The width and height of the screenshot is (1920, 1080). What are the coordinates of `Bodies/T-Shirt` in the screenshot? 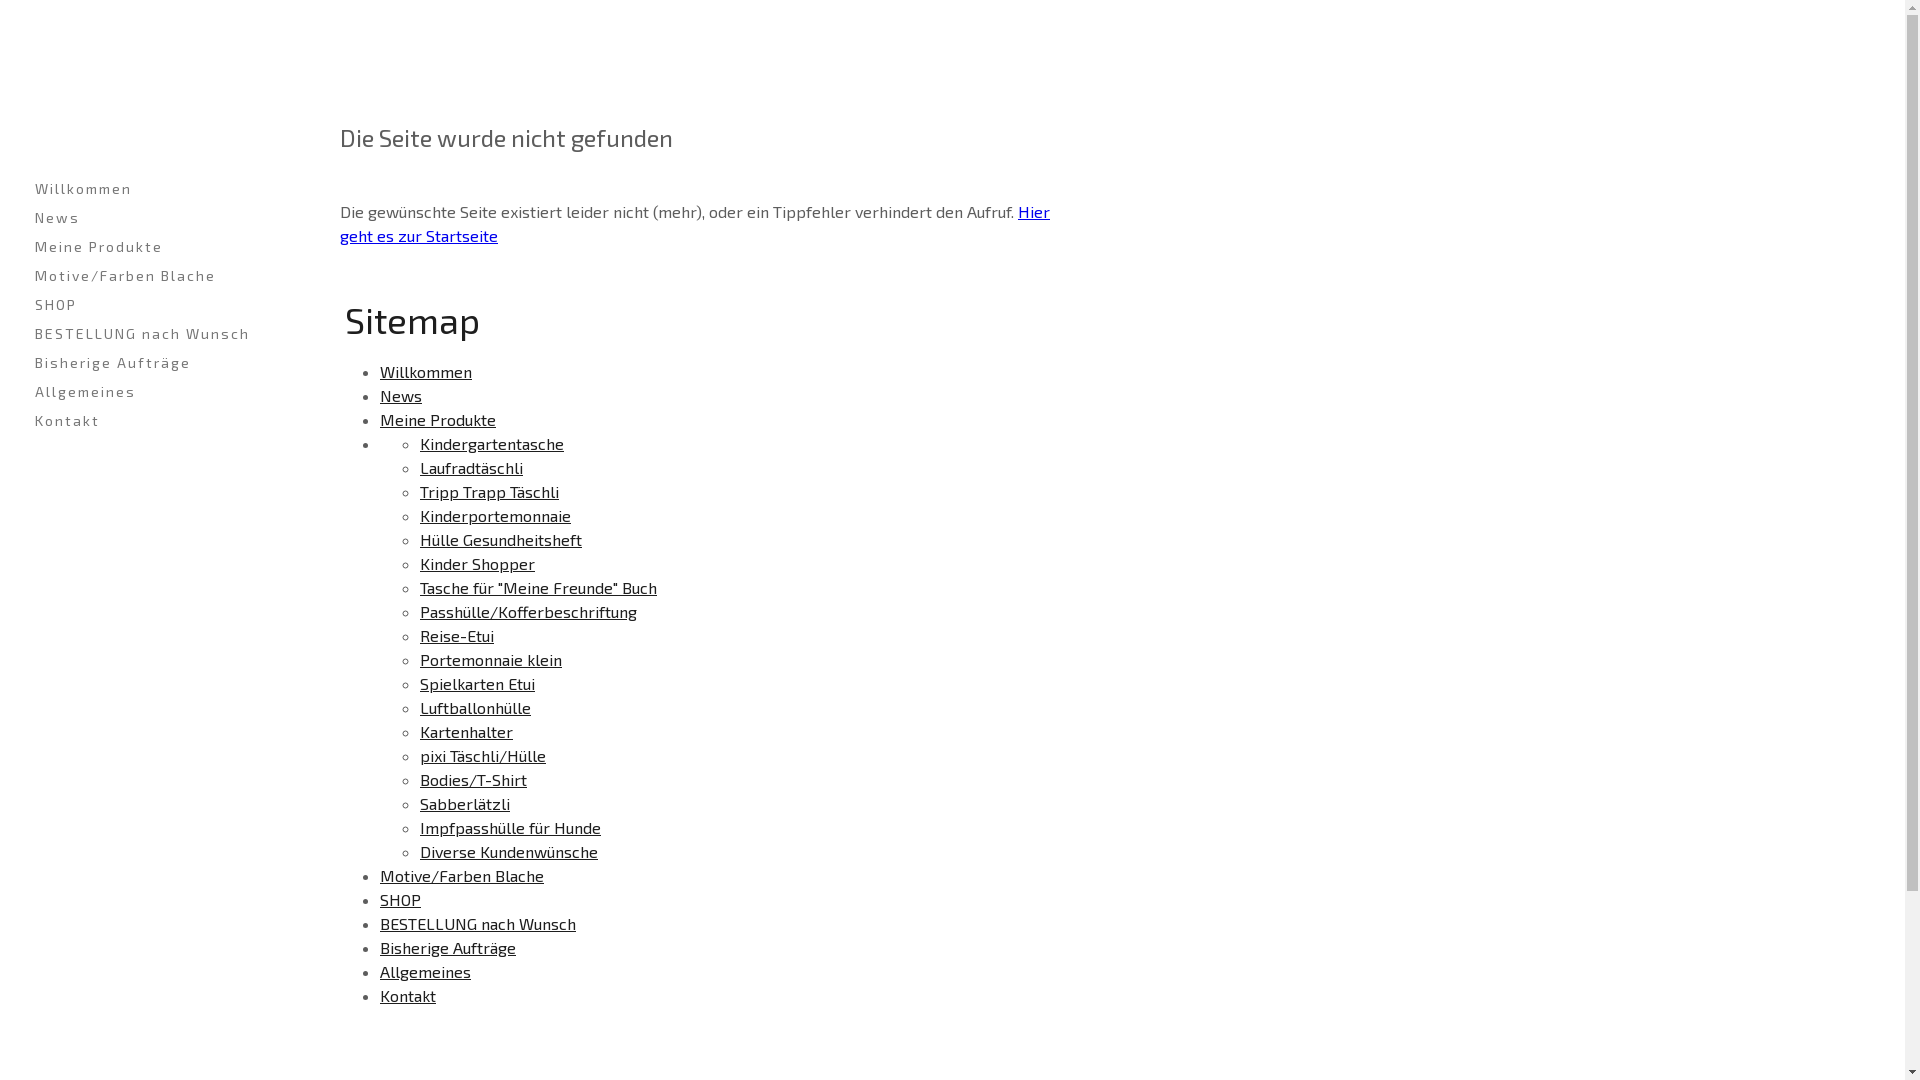 It's located at (474, 779).